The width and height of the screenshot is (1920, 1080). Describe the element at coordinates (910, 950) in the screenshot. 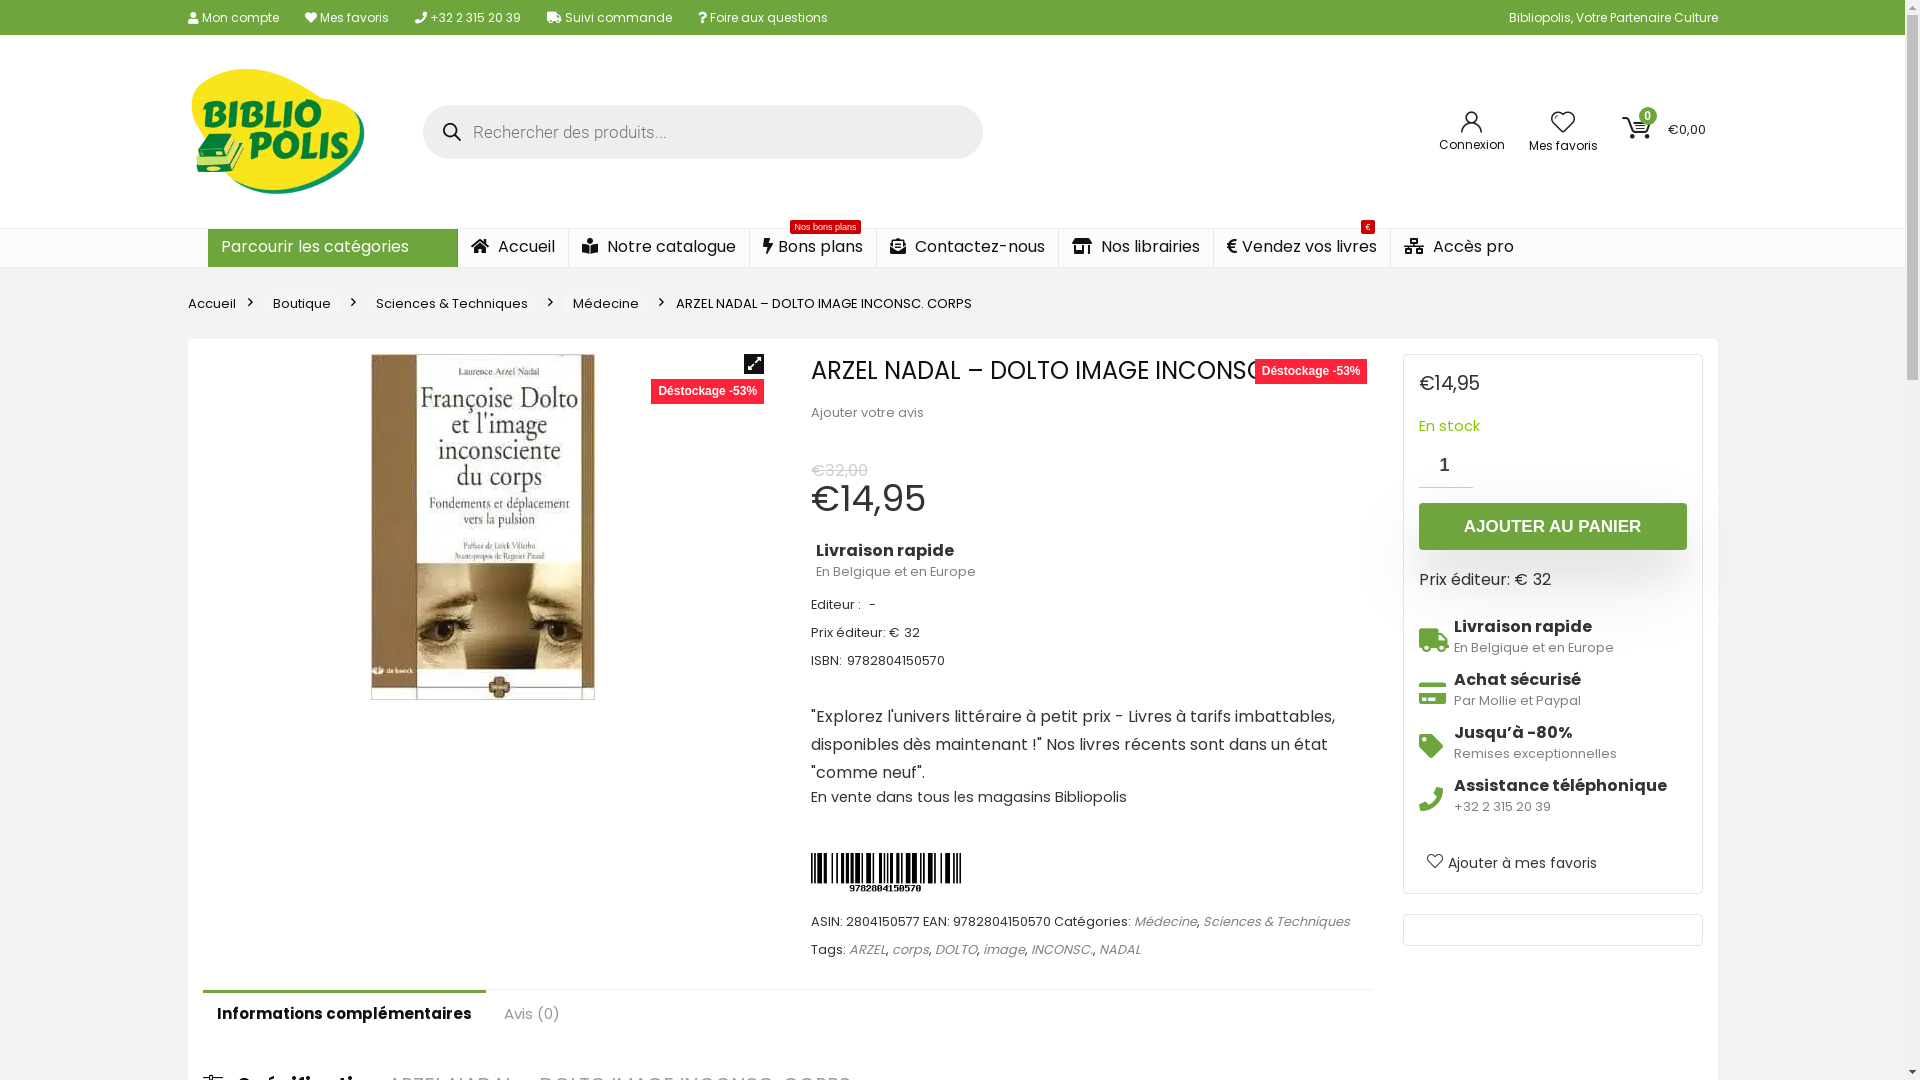

I see `corps` at that location.